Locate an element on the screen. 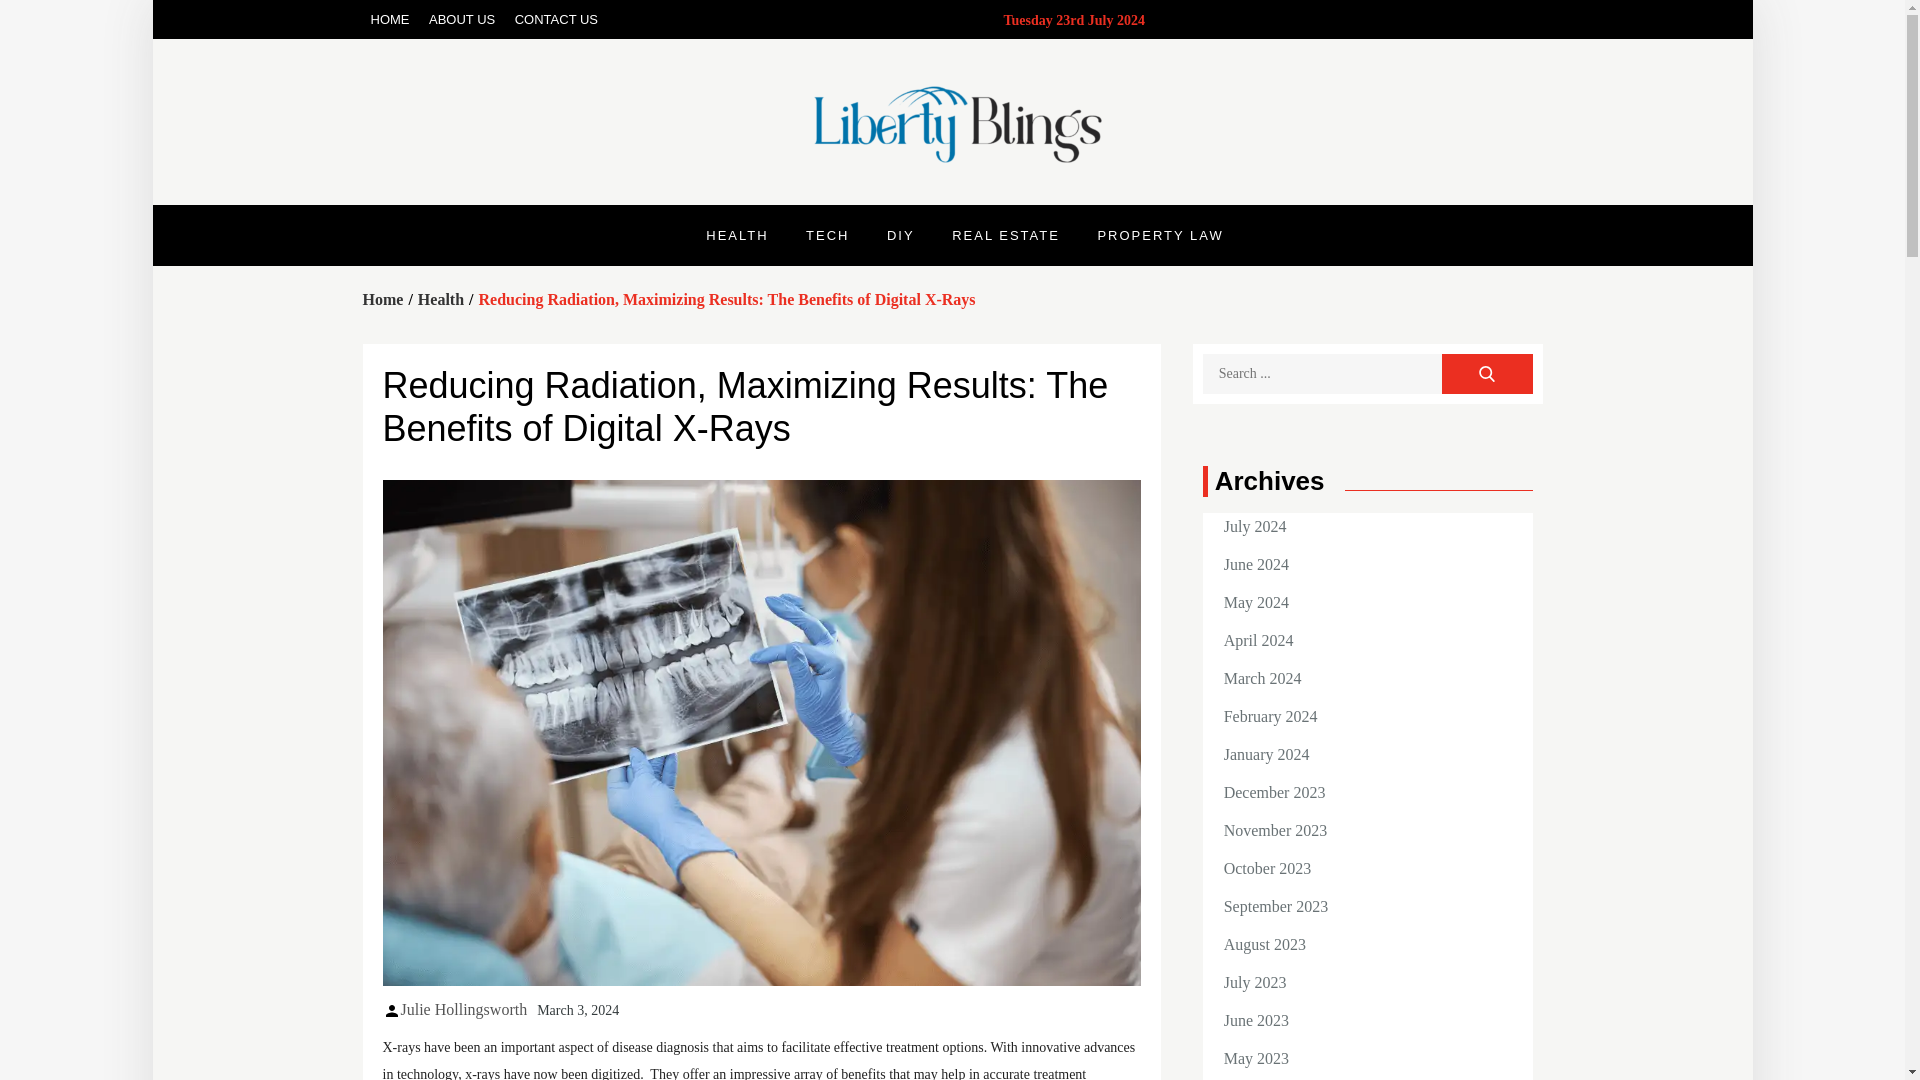 The height and width of the screenshot is (1080, 1920). Julie Hollingsworth is located at coordinates (462, 1010).